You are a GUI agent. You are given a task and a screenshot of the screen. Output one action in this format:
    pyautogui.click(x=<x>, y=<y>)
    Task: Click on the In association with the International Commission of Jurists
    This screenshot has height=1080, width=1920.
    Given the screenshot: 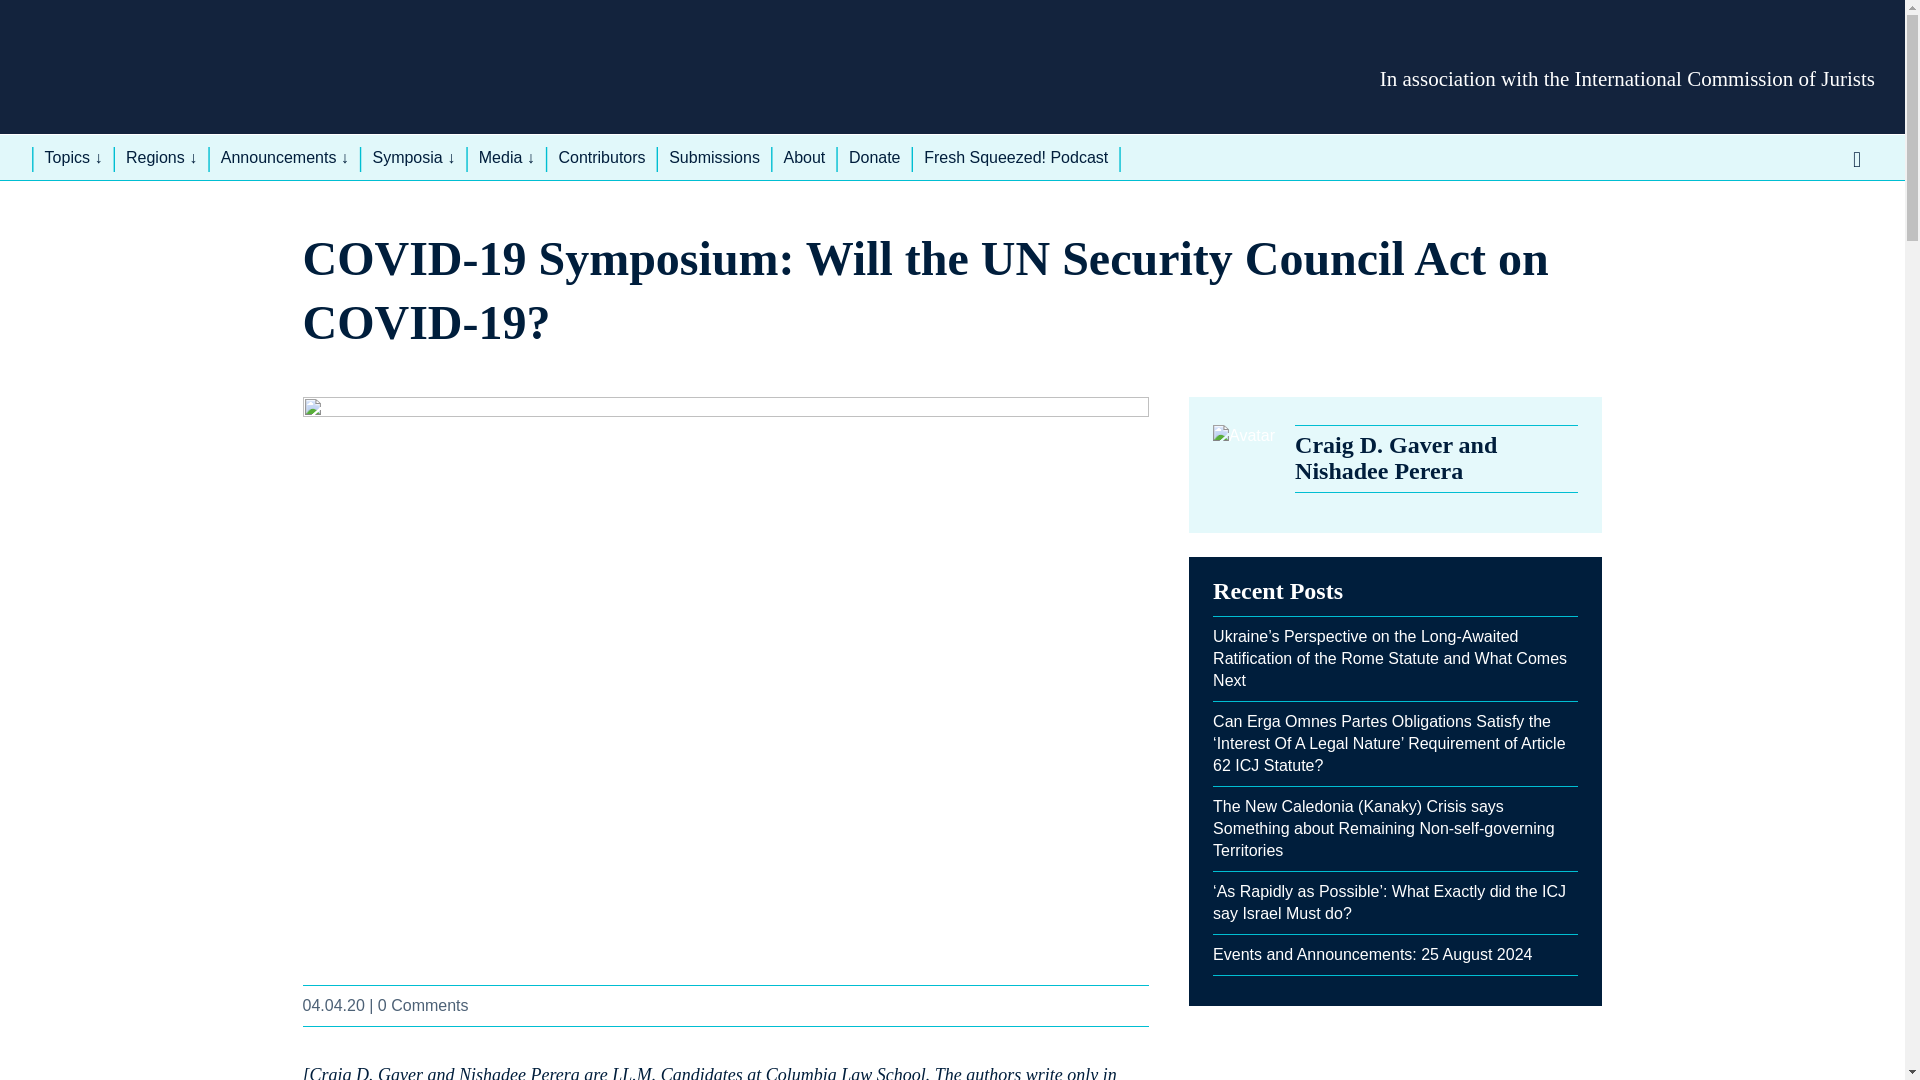 What is the action you would take?
    pyautogui.click(x=1628, y=78)
    